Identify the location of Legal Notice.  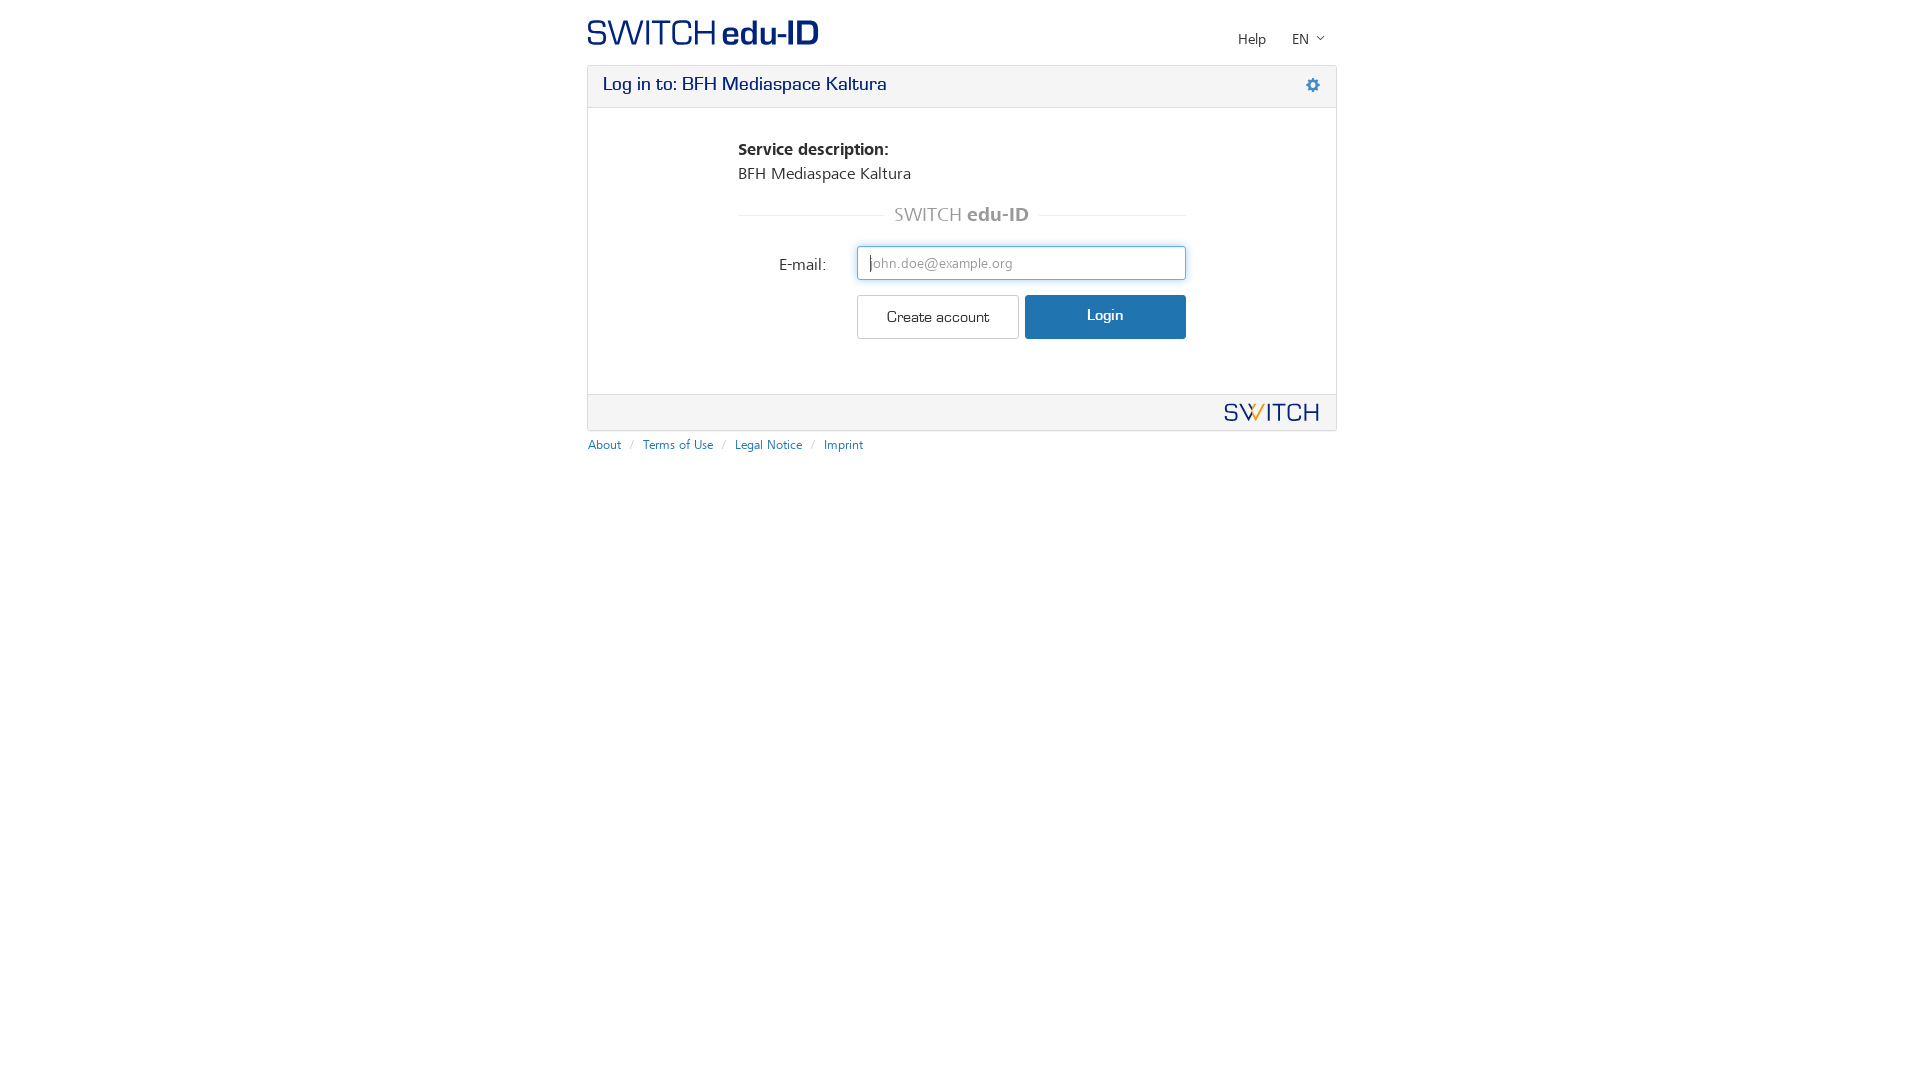
(768, 445).